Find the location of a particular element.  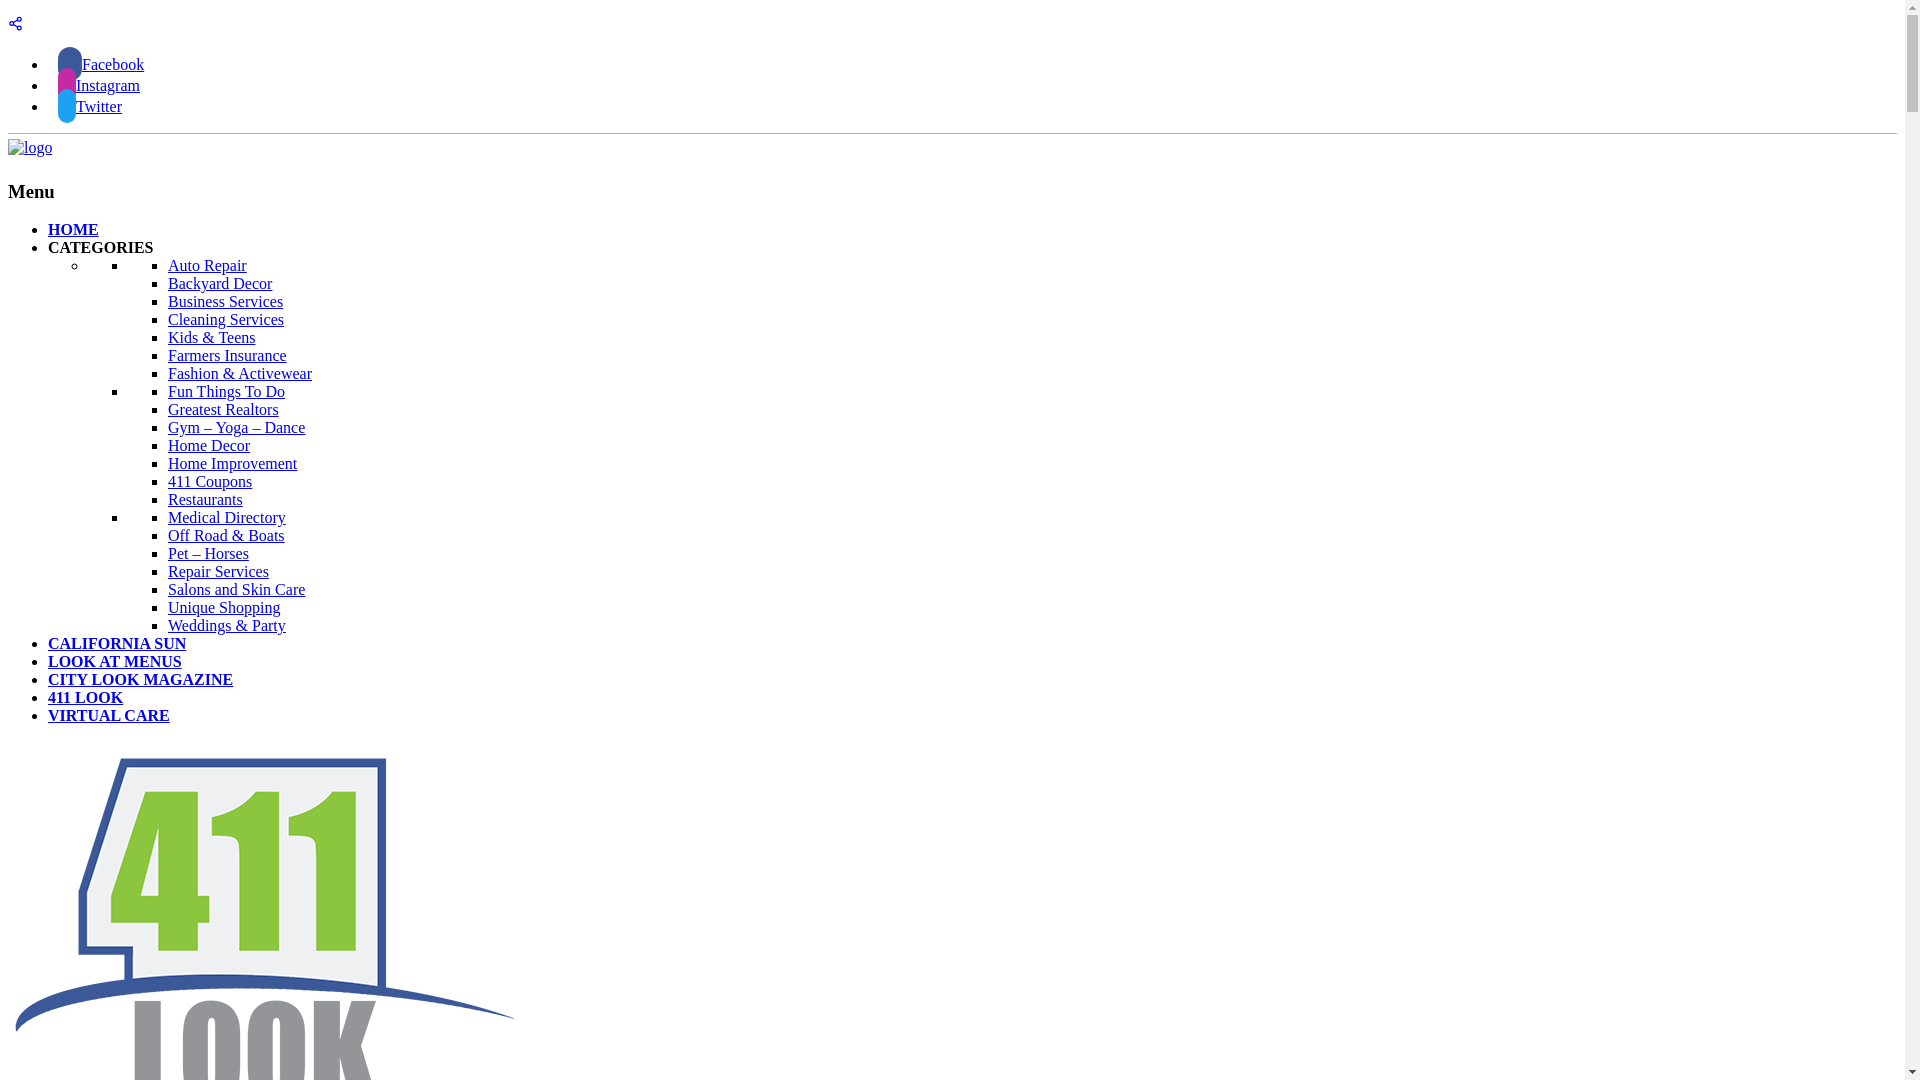

Kids & Teens is located at coordinates (212, 338).